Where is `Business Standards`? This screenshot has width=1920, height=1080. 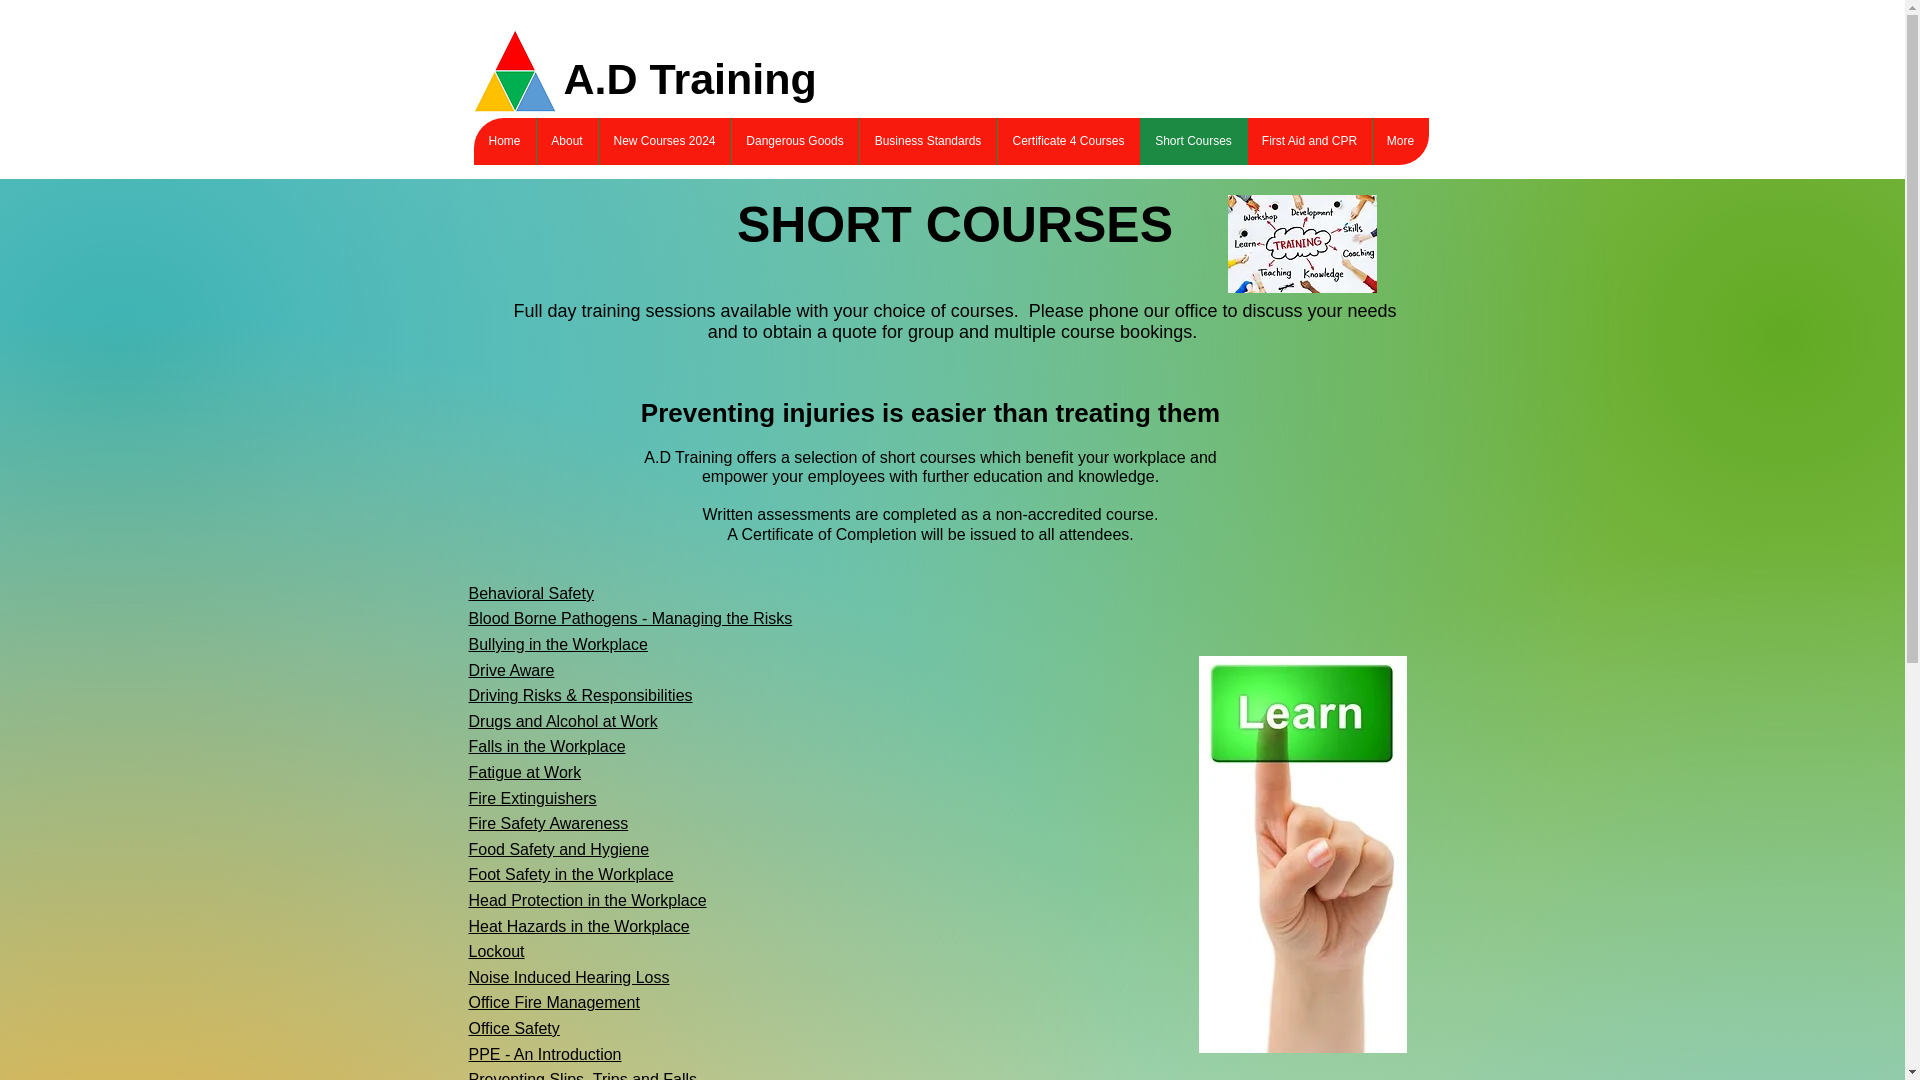 Business Standards is located at coordinates (927, 141).